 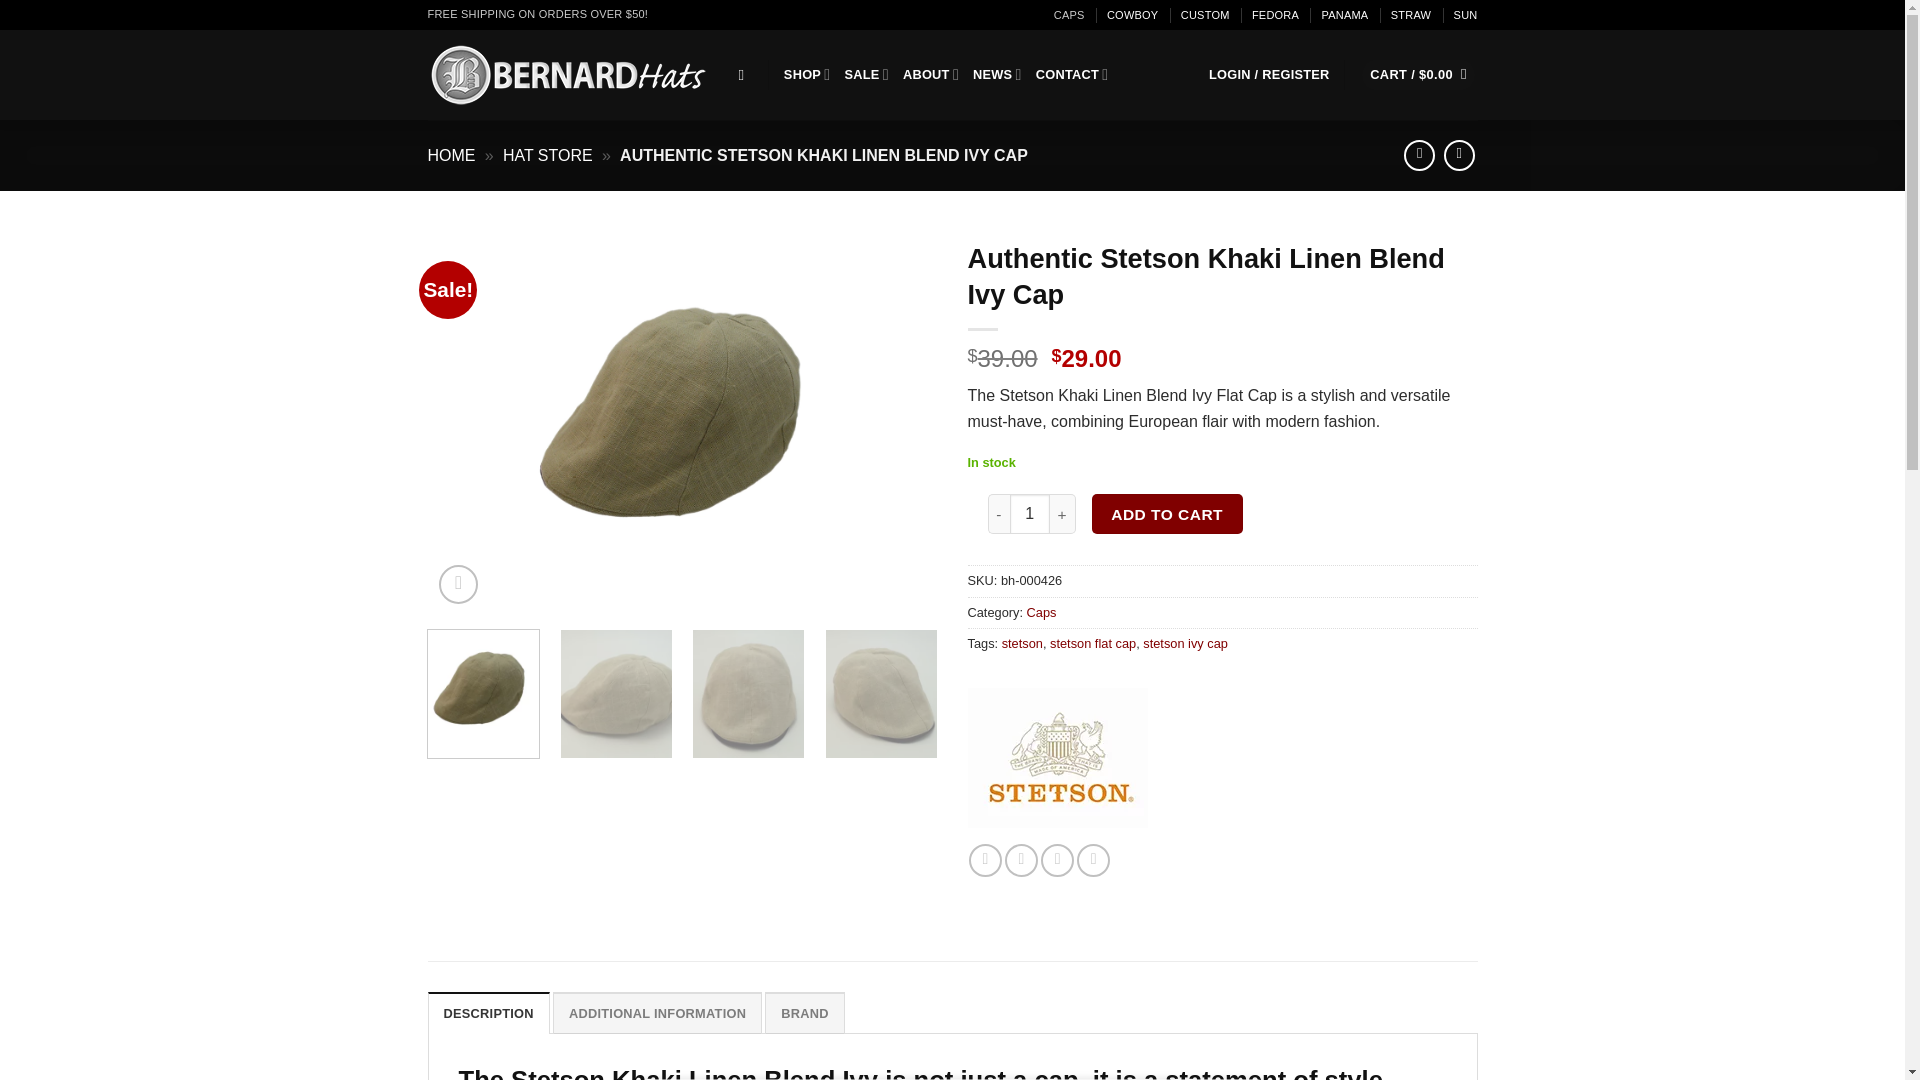 I want to click on SUN, so click(x=1466, y=15).